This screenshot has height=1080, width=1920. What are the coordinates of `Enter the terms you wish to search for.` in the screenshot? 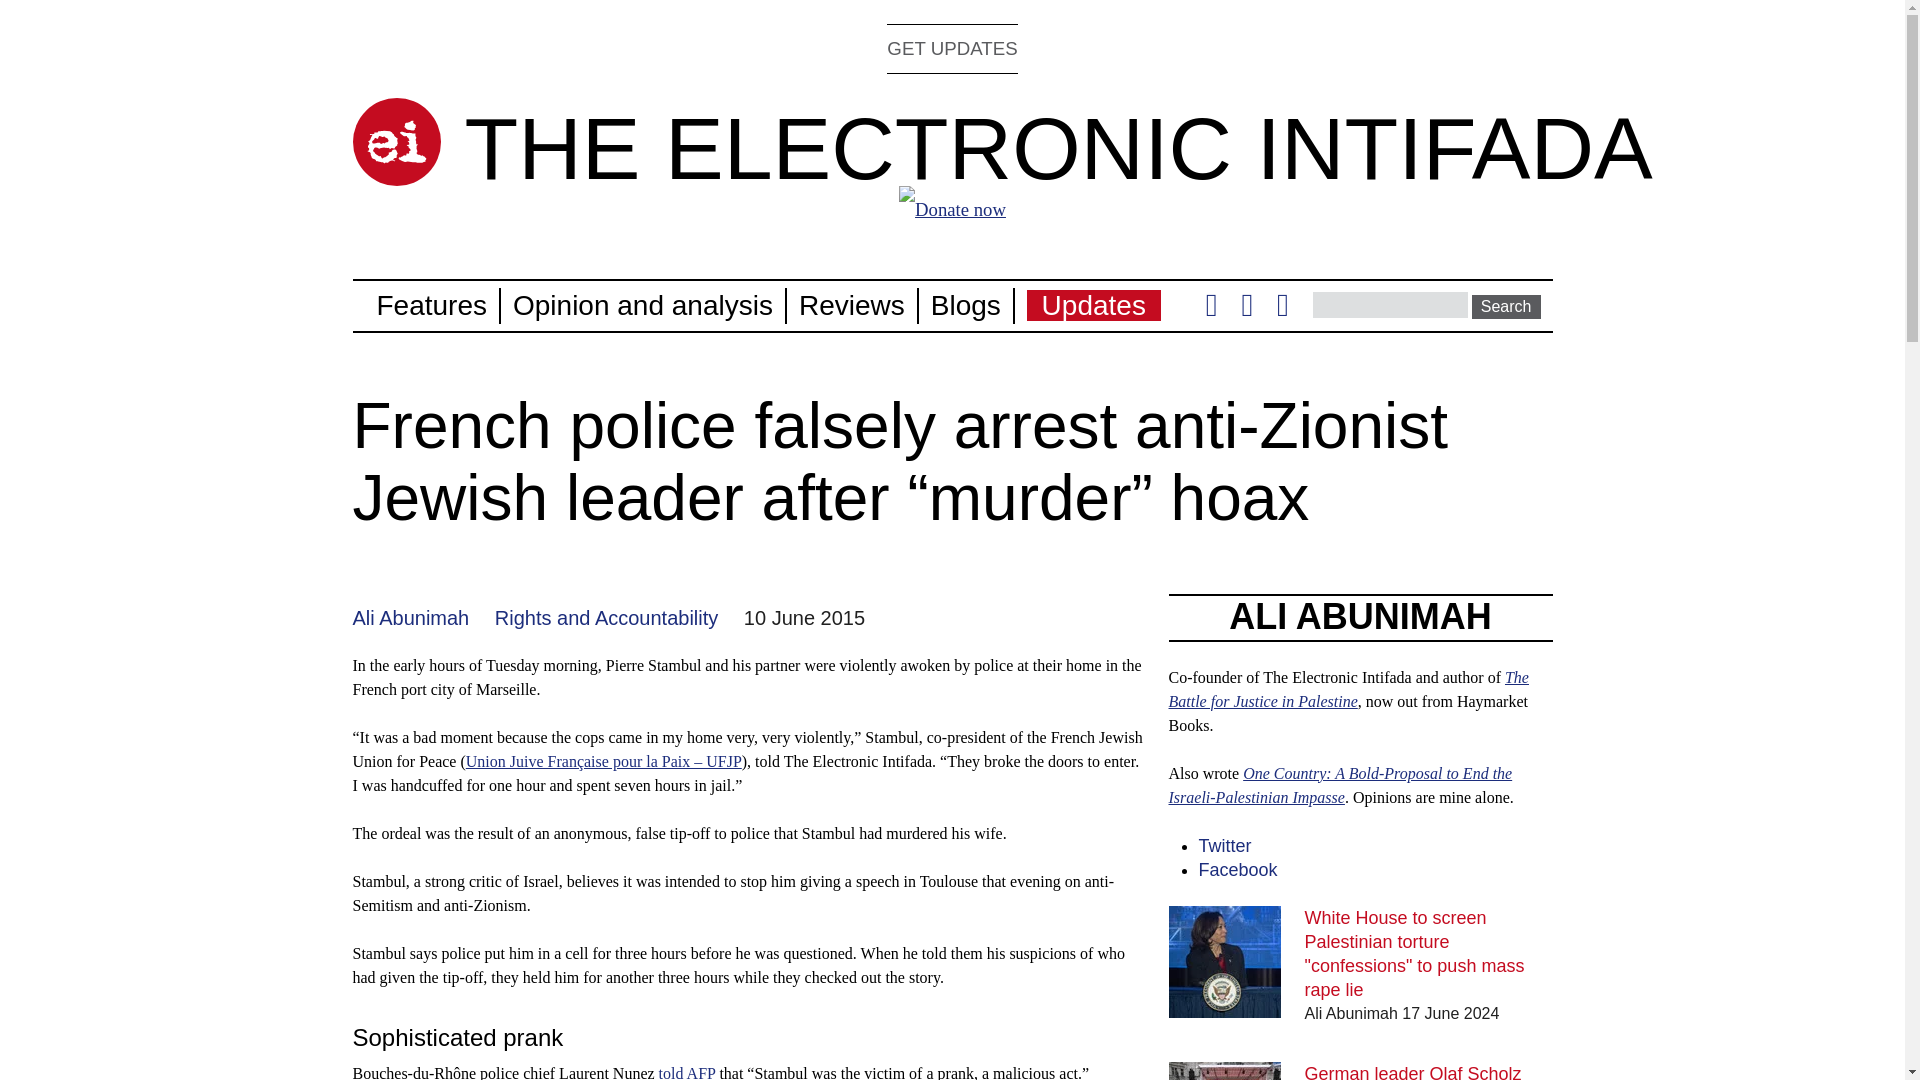 It's located at (1390, 304).